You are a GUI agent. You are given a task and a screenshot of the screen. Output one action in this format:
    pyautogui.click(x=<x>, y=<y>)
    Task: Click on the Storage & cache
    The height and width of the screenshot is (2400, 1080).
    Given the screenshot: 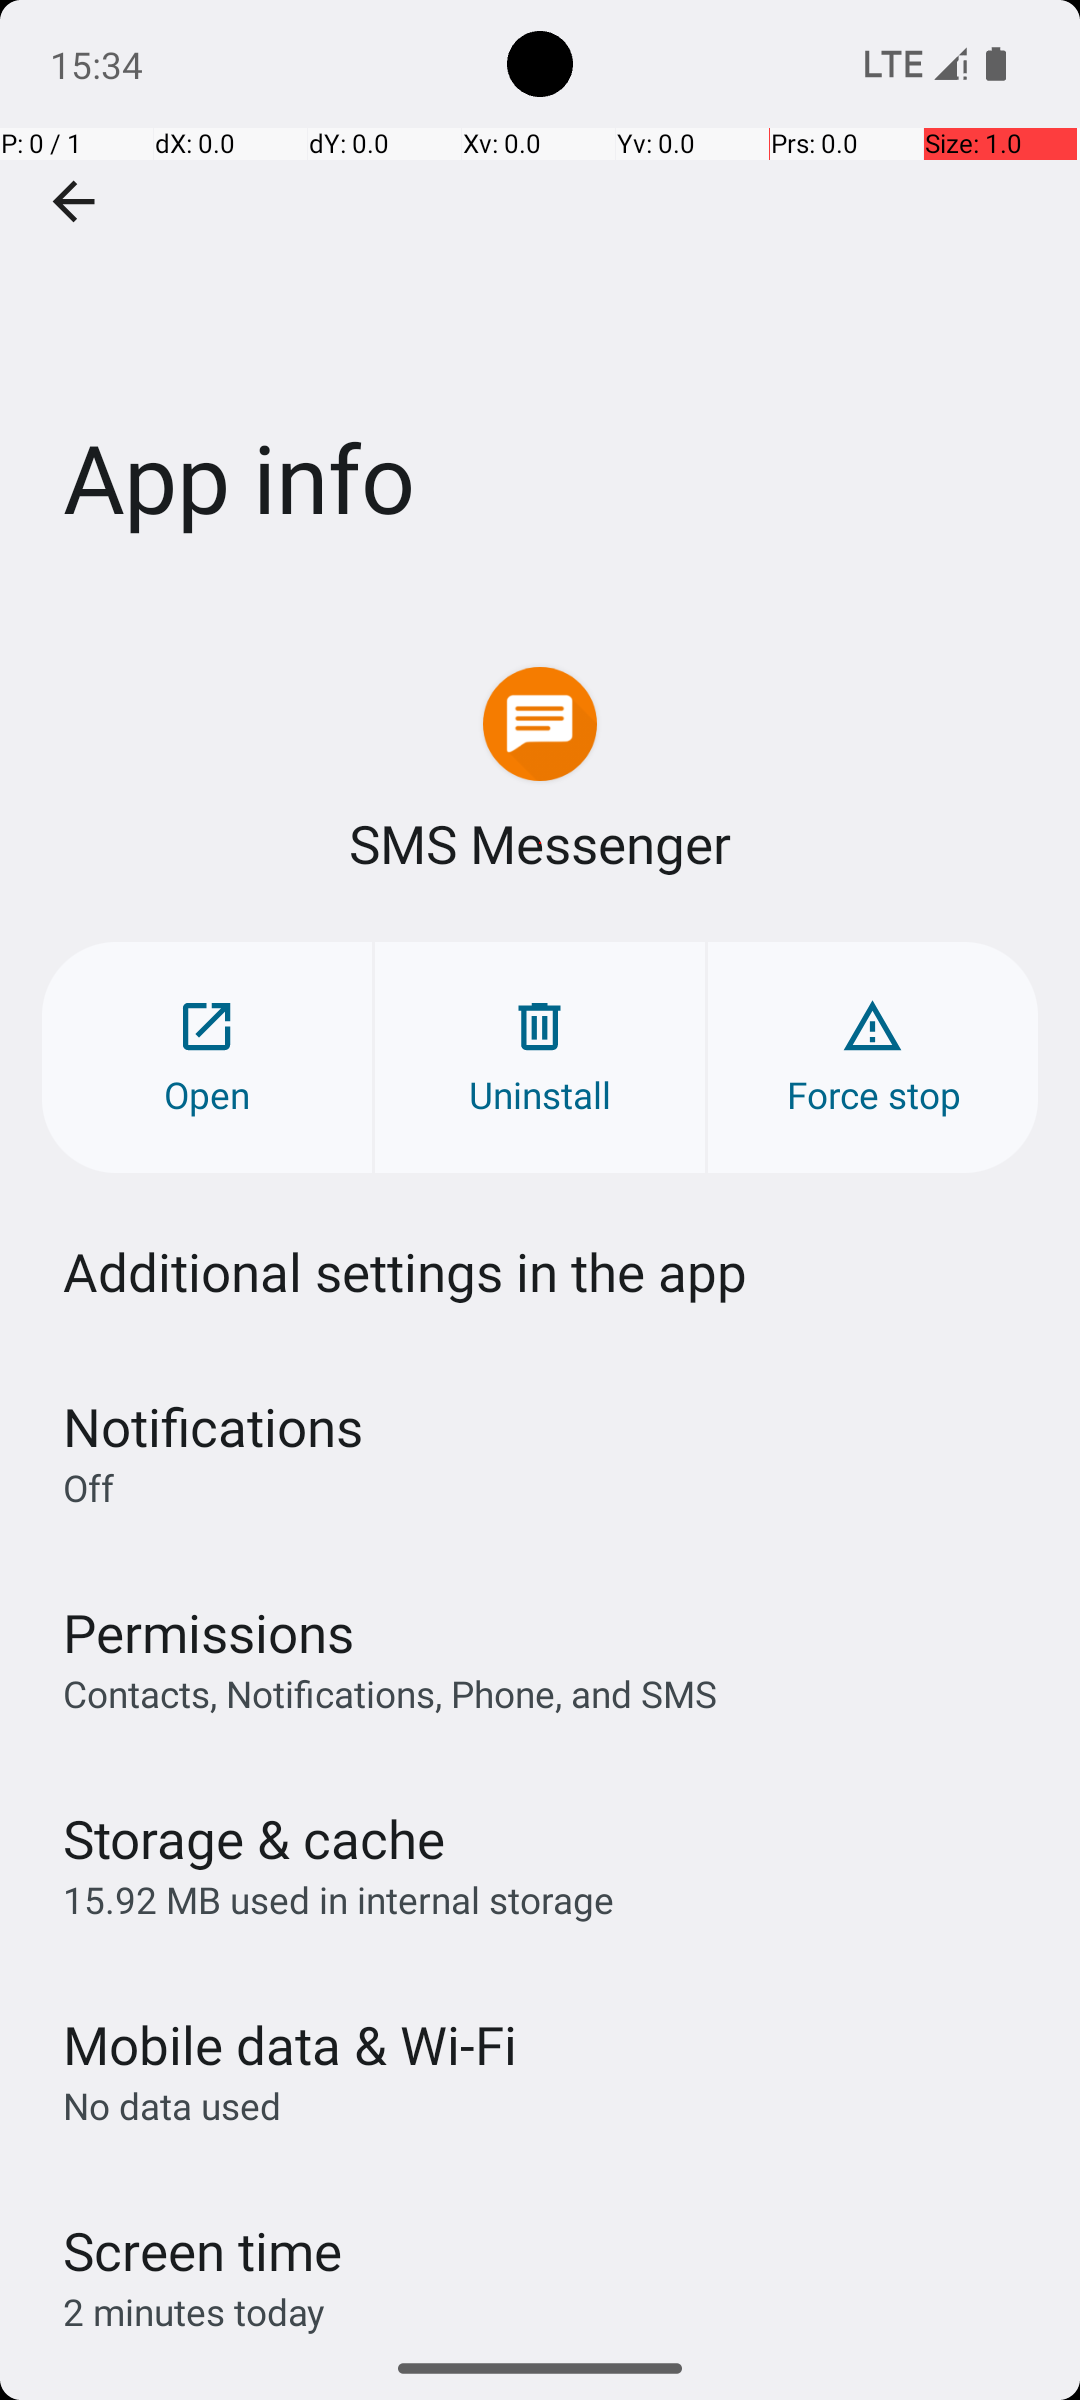 What is the action you would take?
    pyautogui.click(x=254, y=1838)
    